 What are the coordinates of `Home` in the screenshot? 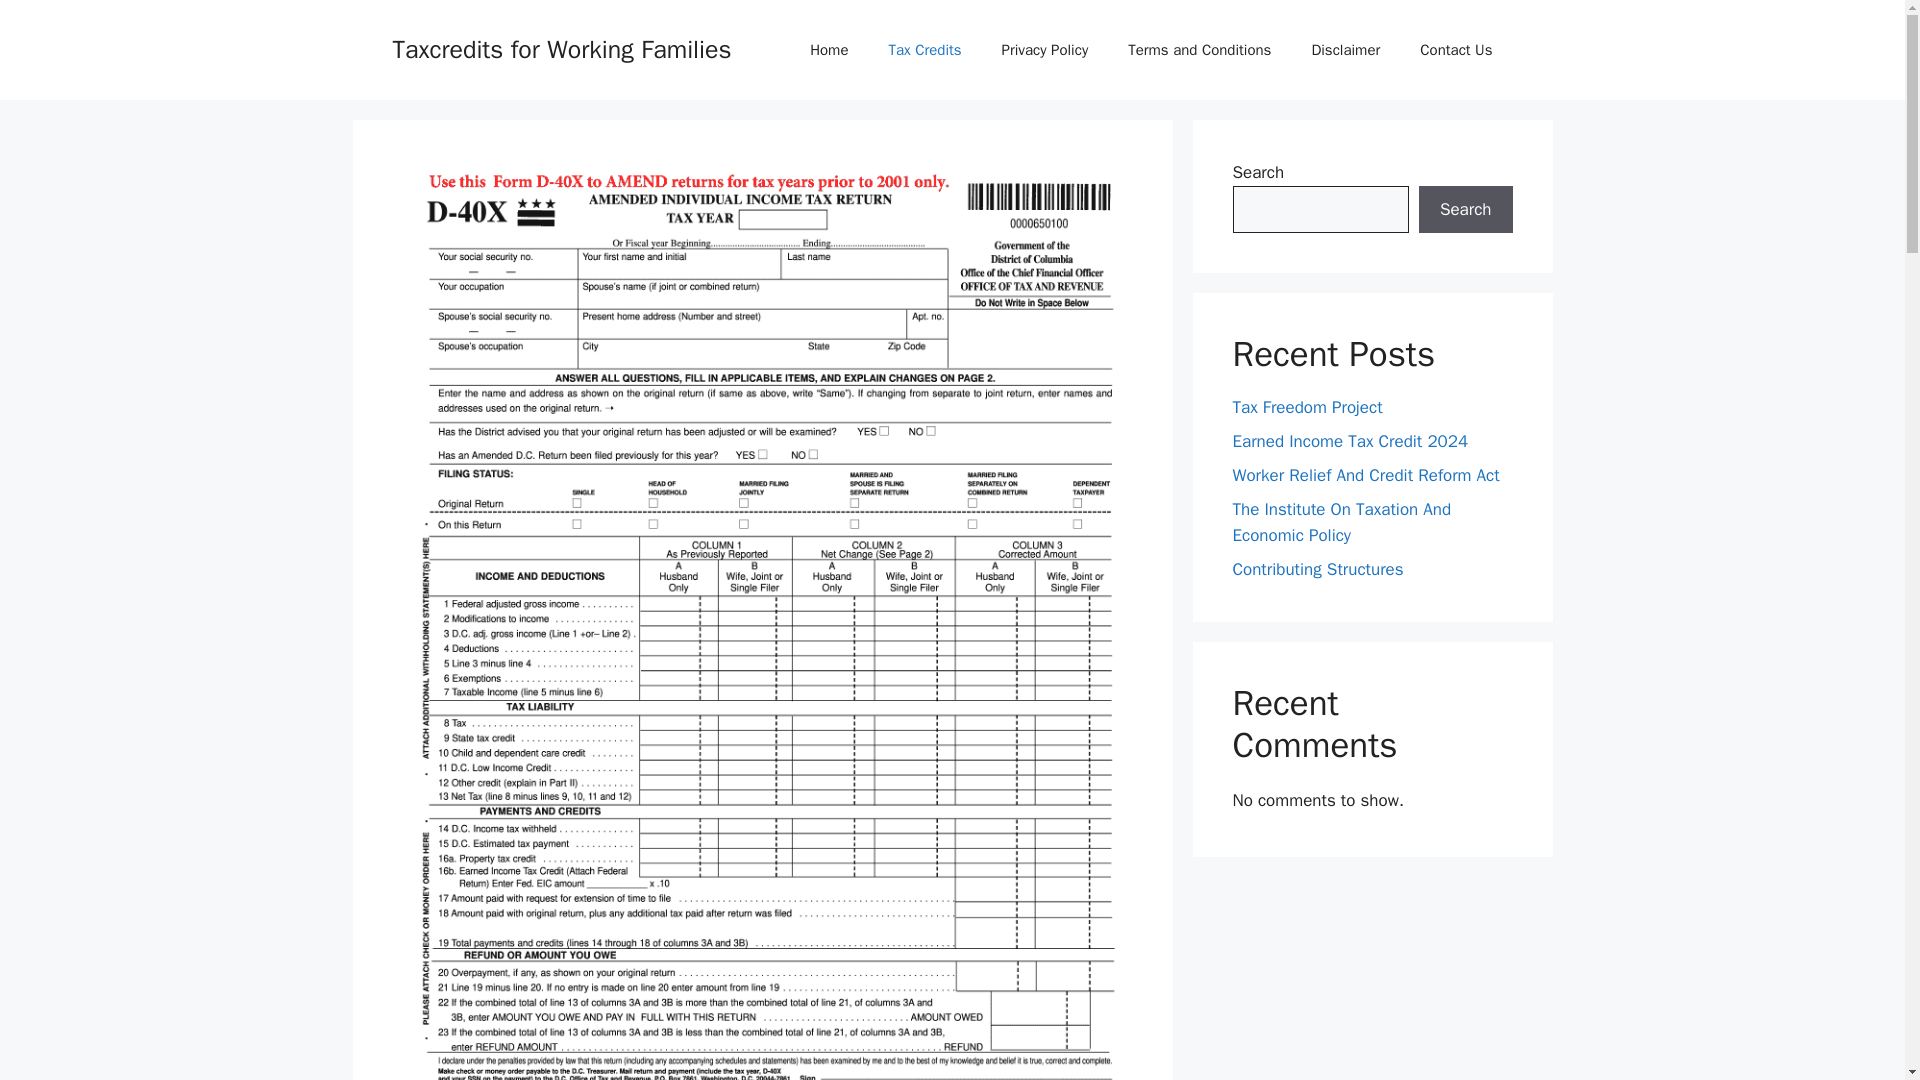 It's located at (828, 50).